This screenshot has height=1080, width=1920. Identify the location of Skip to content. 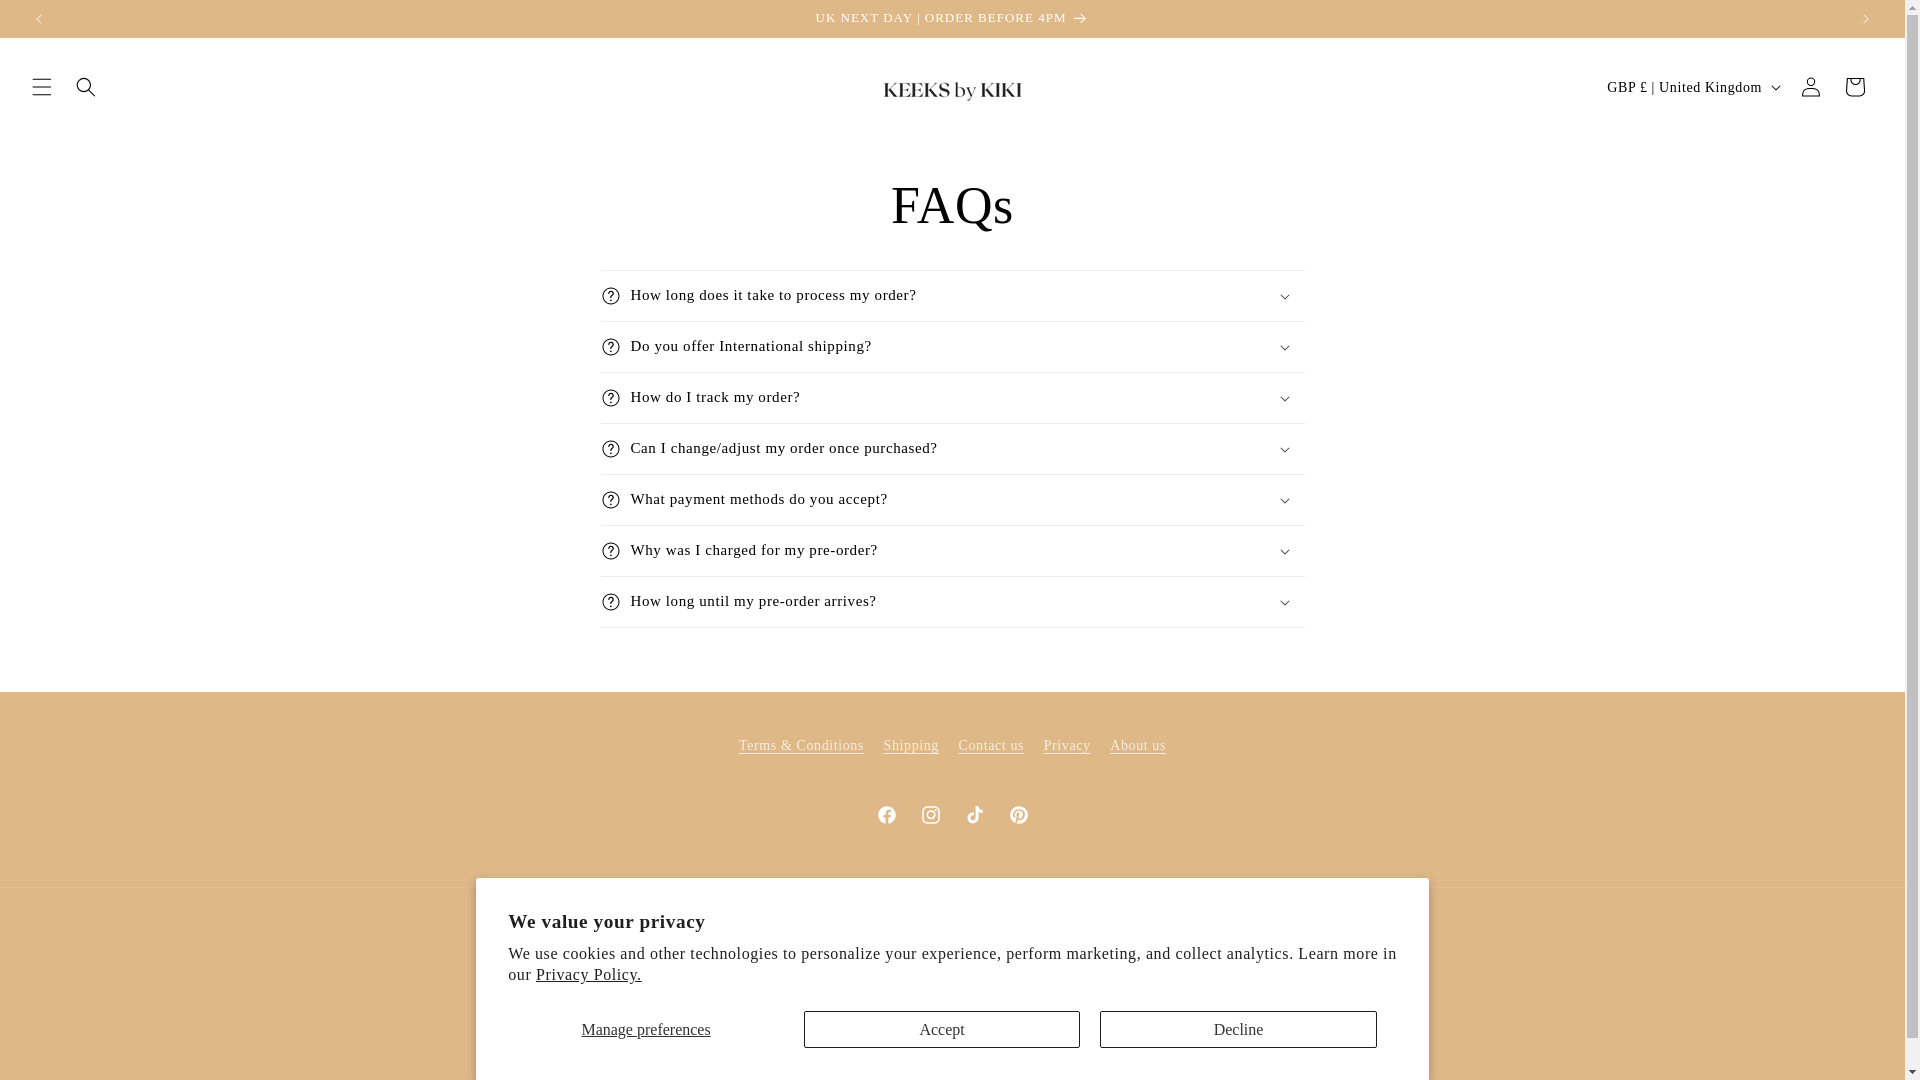
(60, 23).